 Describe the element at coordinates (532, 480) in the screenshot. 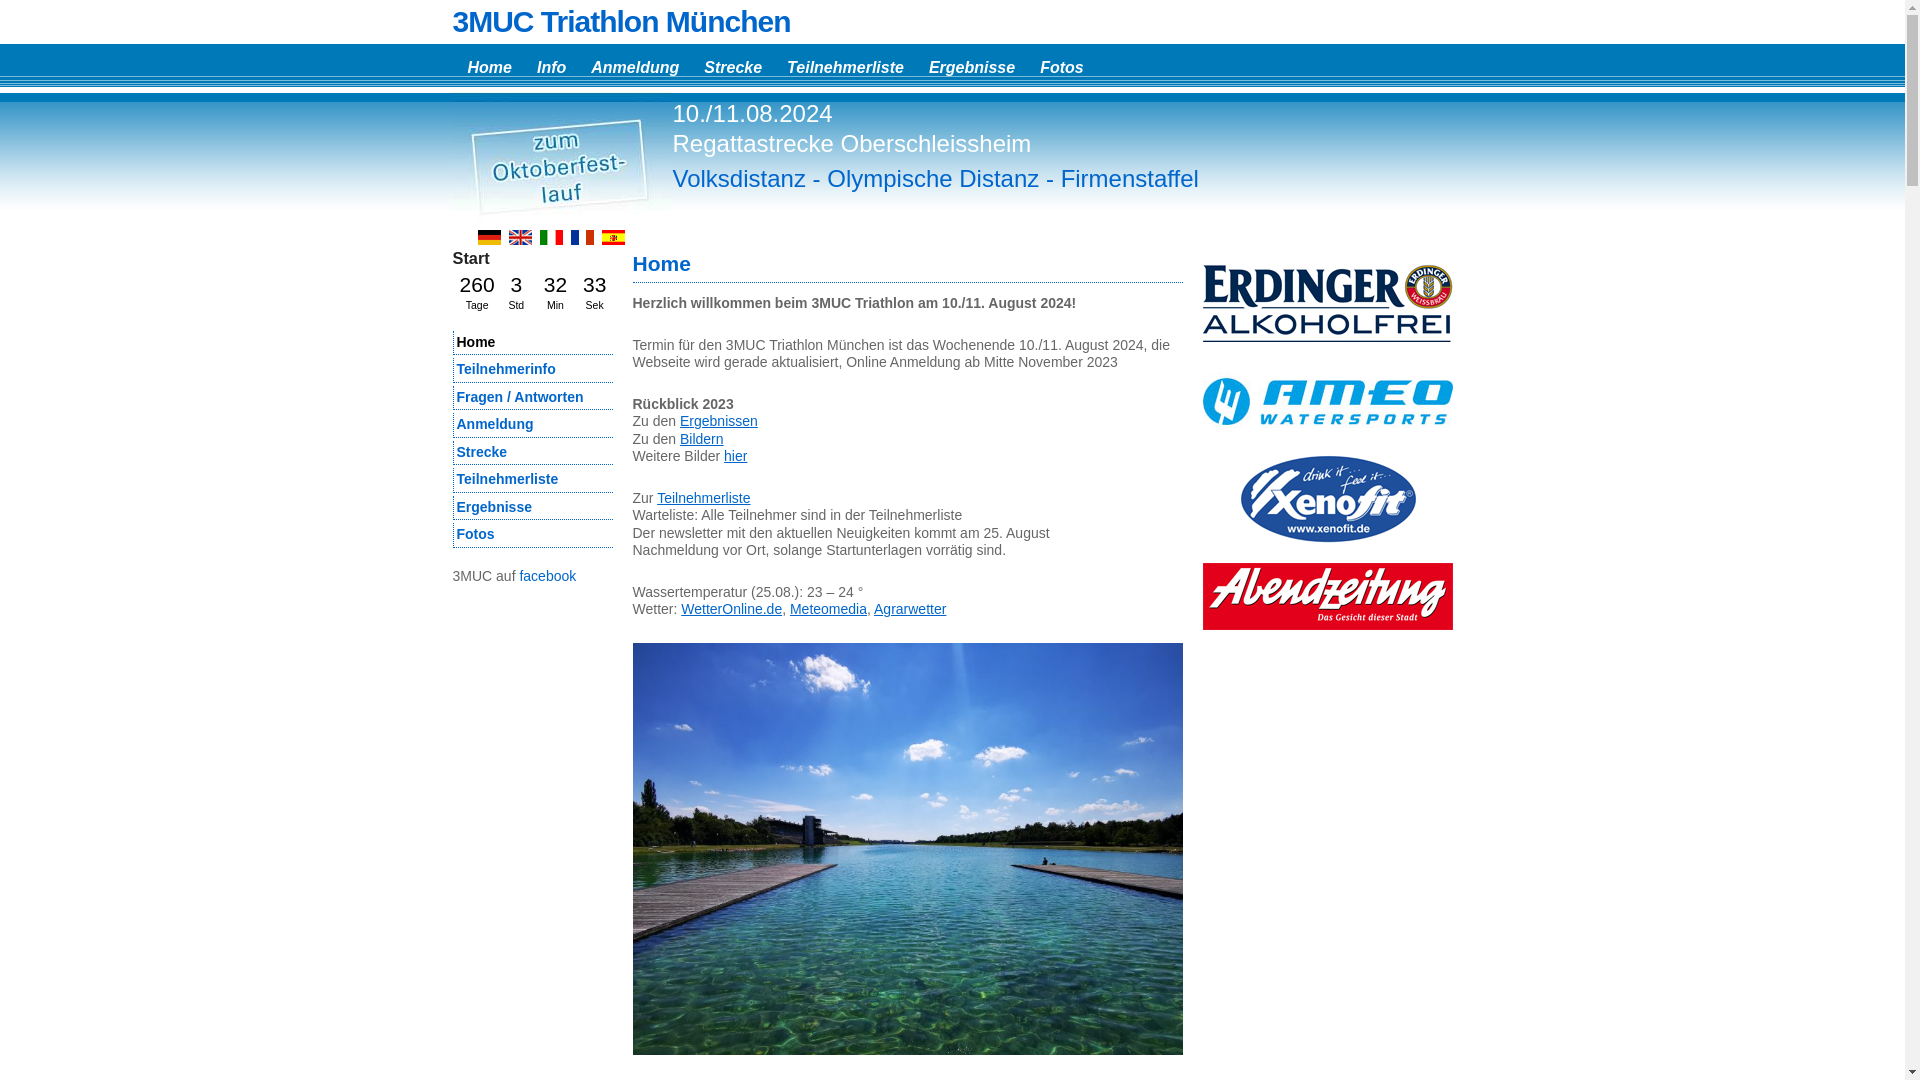

I see `Teilnehmerliste` at that location.